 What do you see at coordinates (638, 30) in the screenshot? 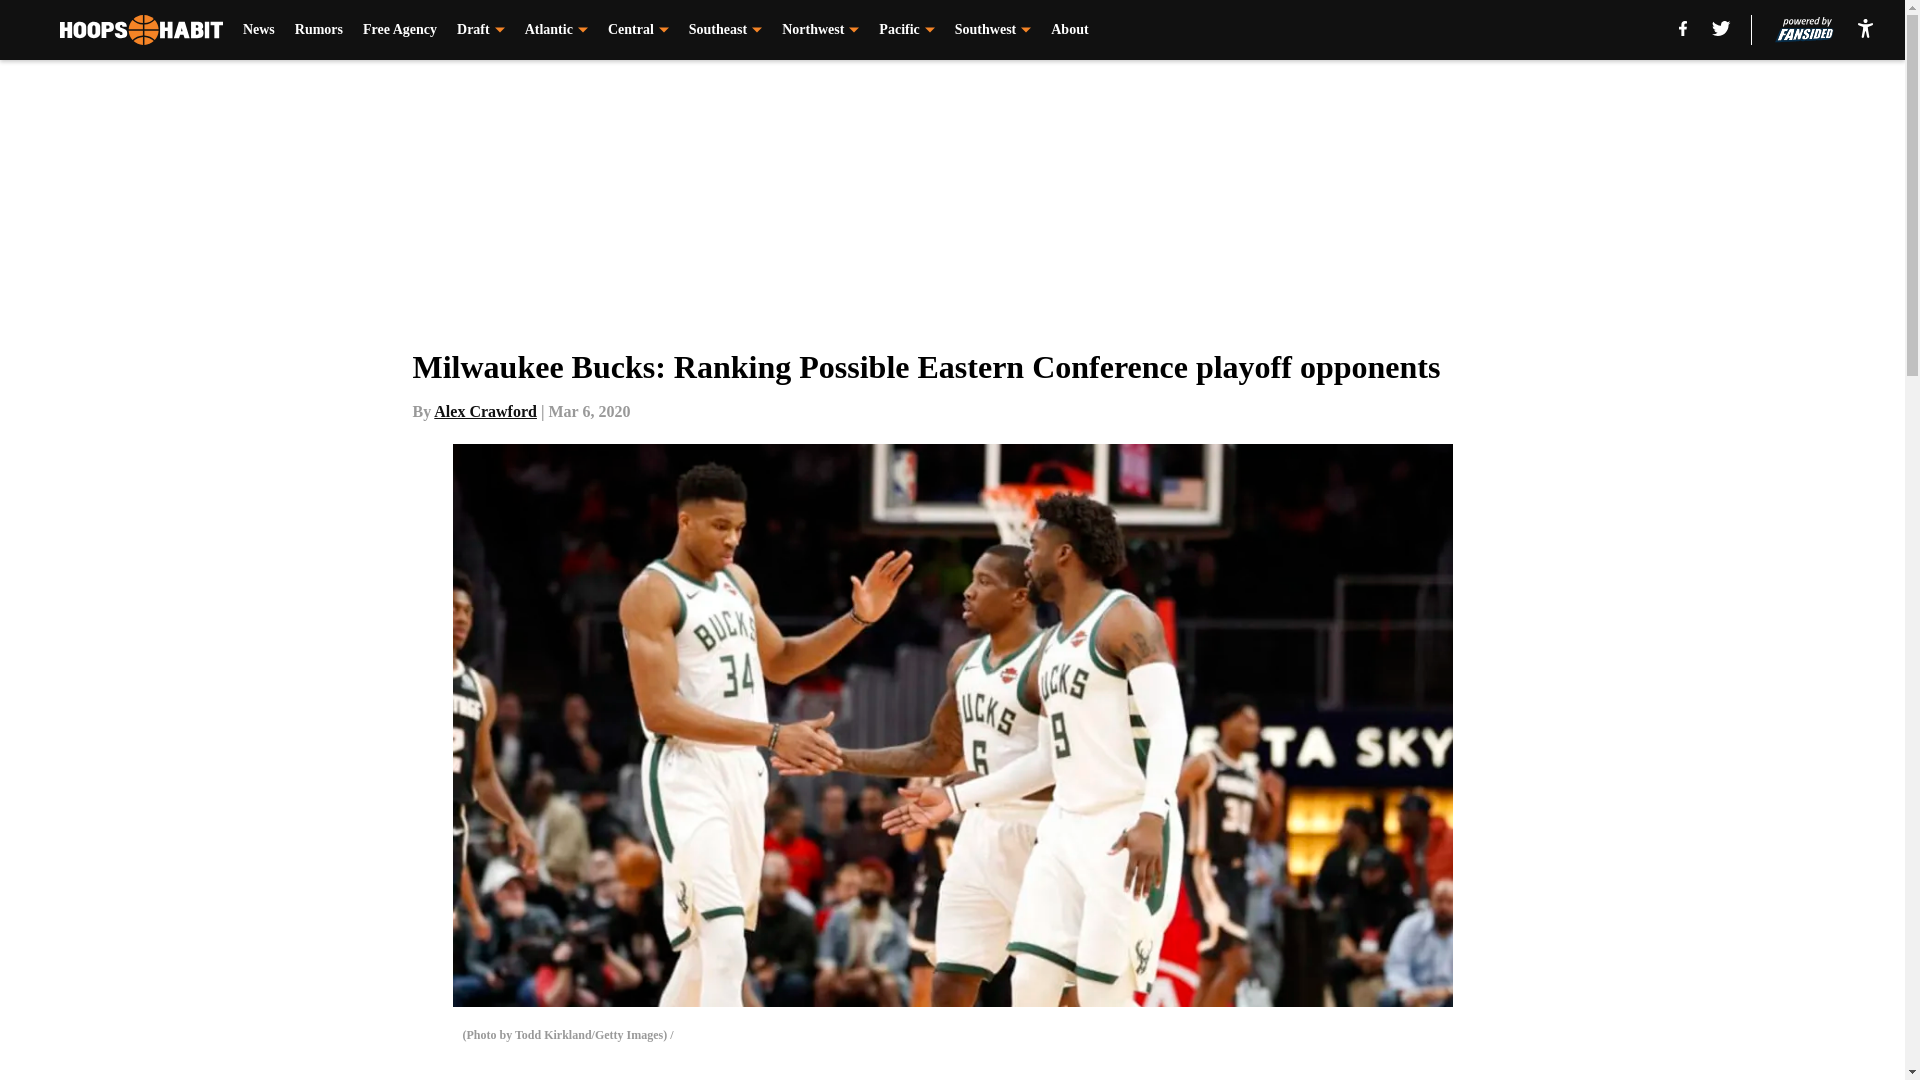
I see `Central` at bounding box center [638, 30].